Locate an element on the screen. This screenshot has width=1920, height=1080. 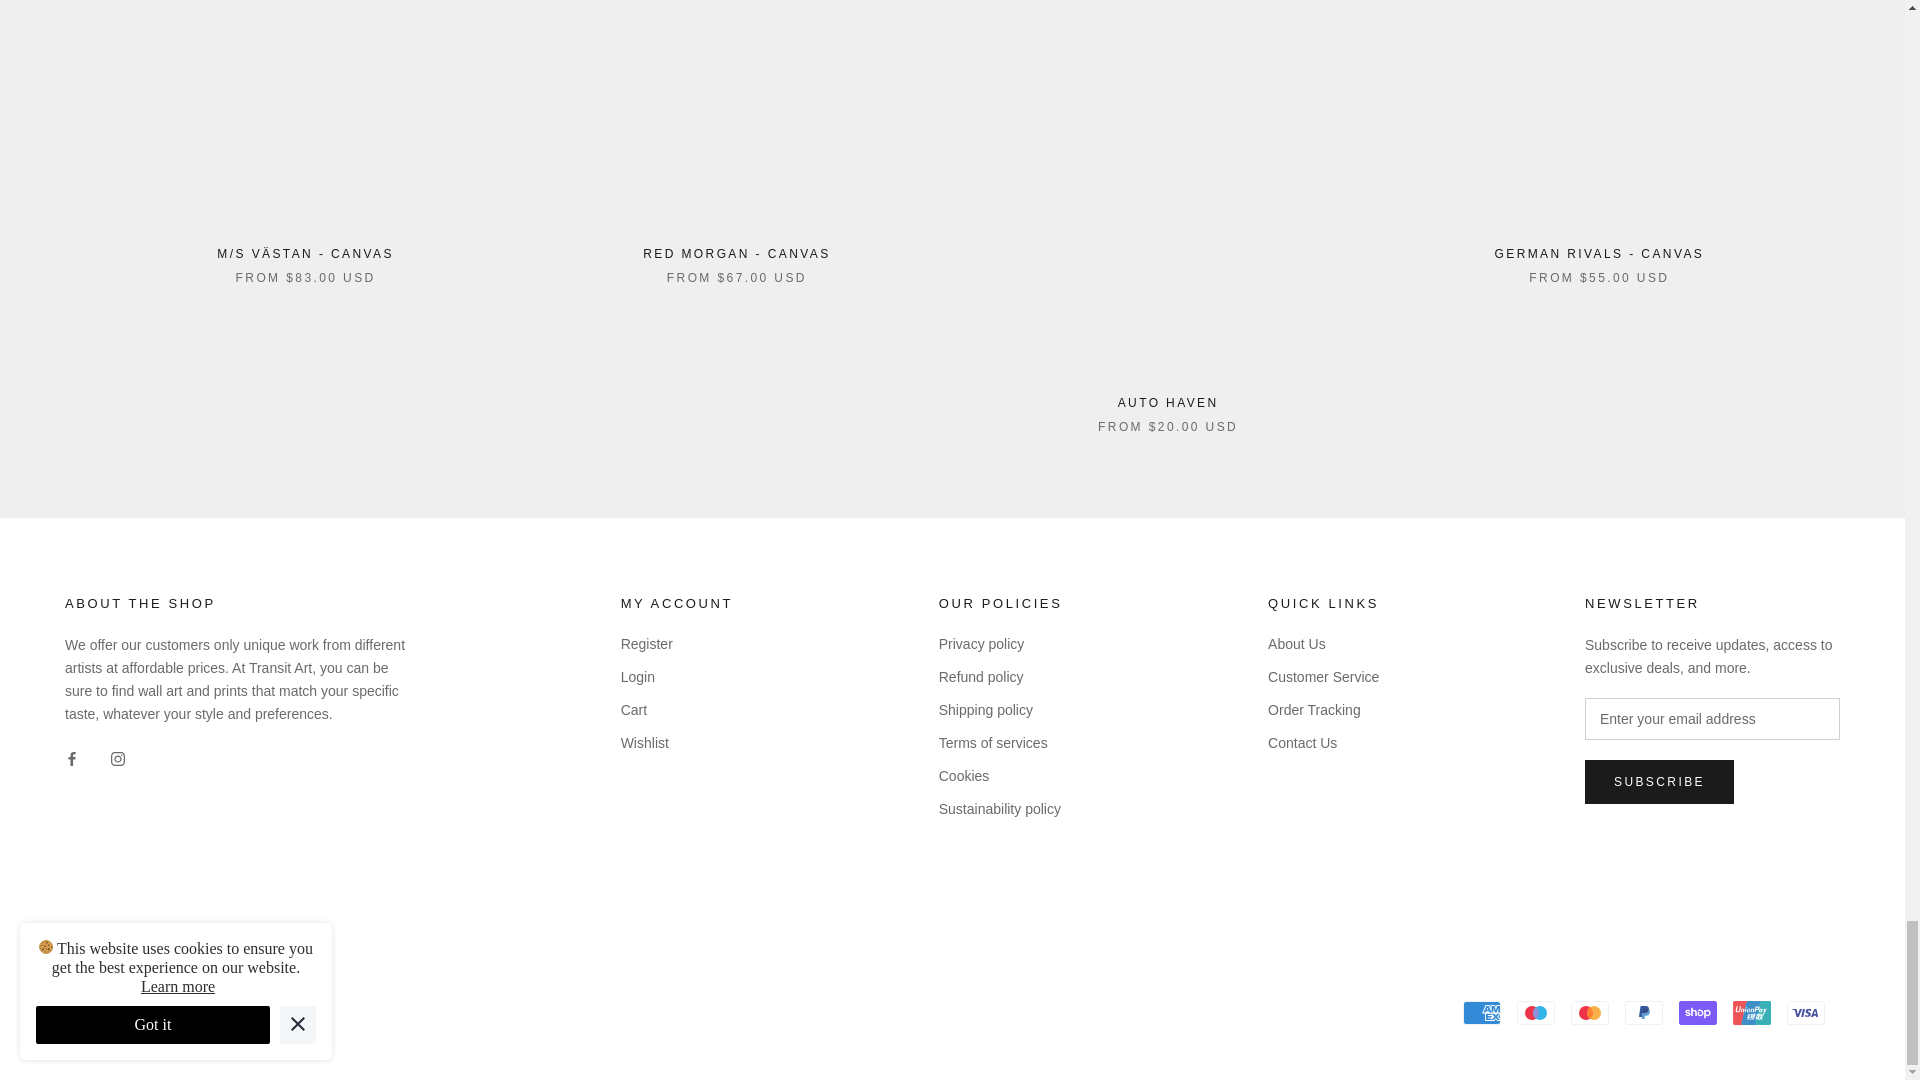
PayPal is located at coordinates (1643, 1012).